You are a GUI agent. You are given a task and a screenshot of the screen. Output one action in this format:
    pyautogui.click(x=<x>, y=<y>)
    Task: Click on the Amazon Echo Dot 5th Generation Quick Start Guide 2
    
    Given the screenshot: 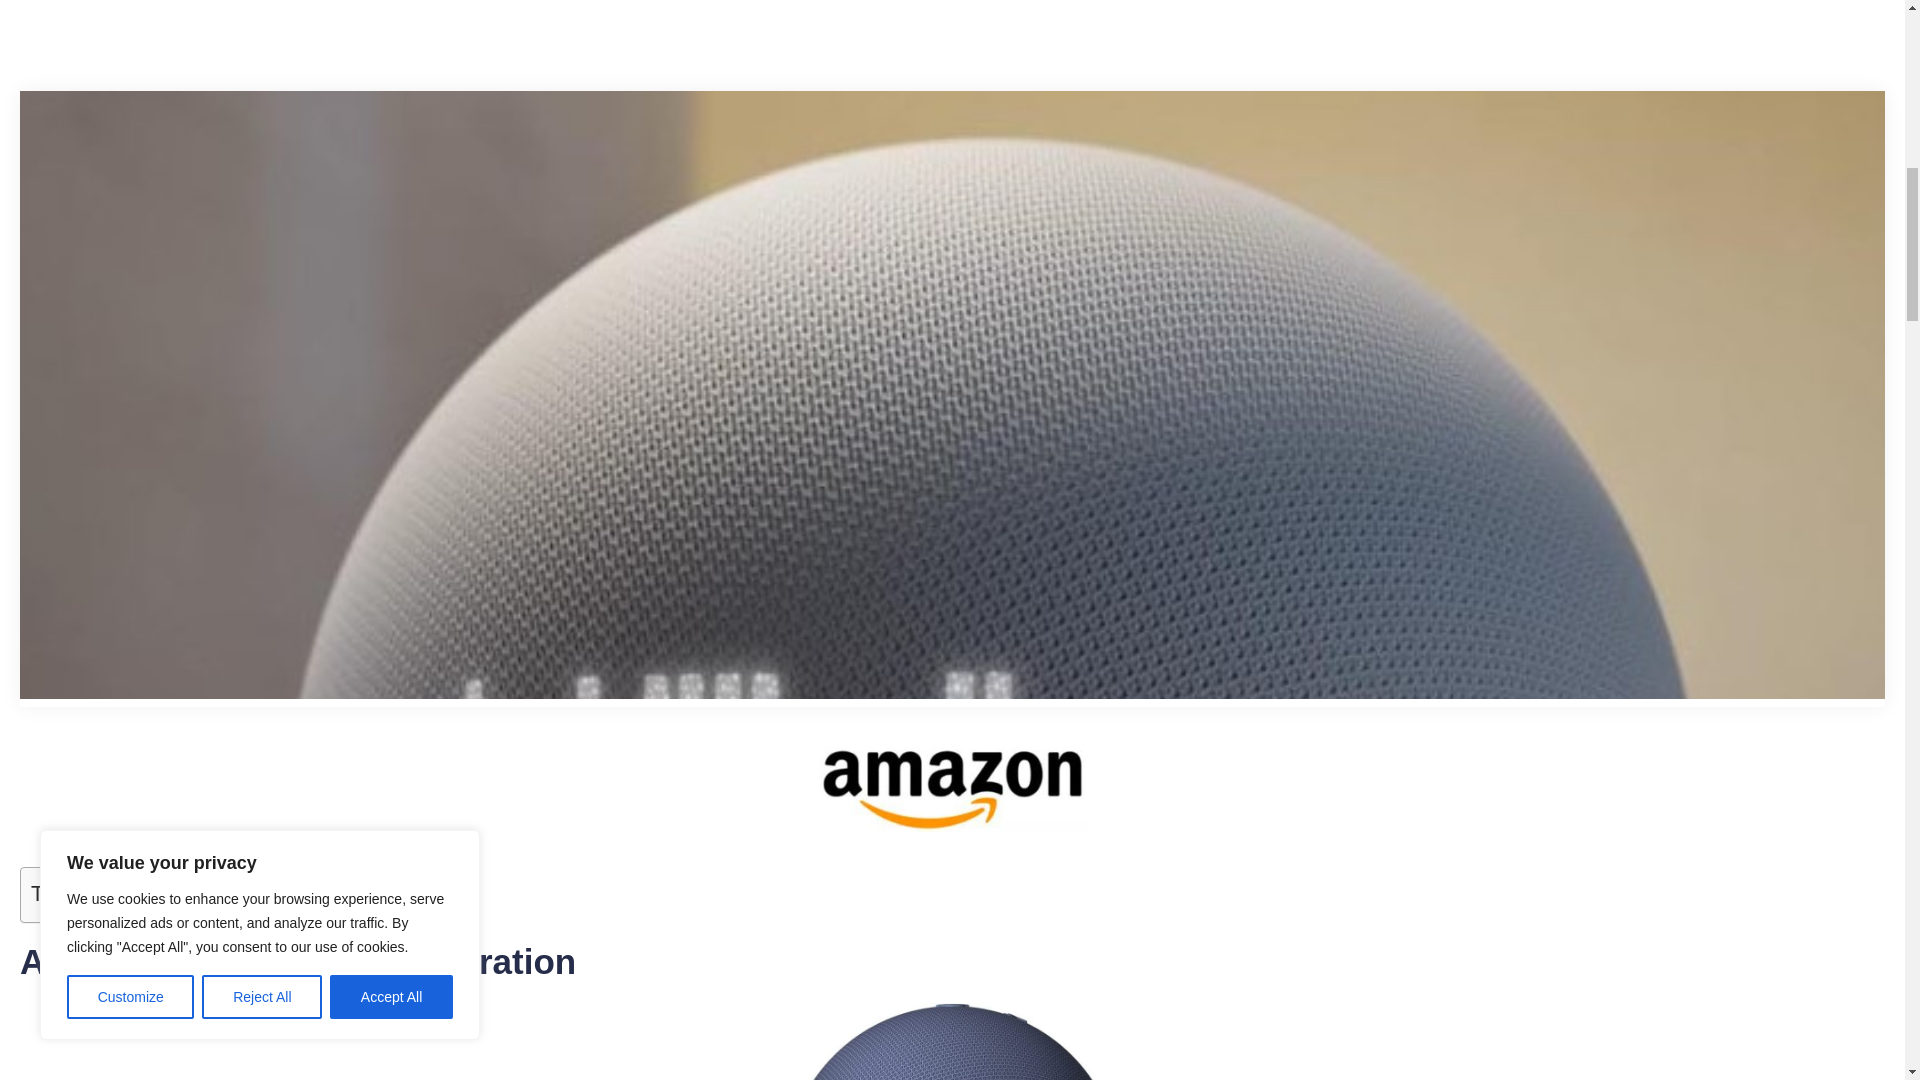 What is the action you would take?
    pyautogui.click(x=952, y=787)
    